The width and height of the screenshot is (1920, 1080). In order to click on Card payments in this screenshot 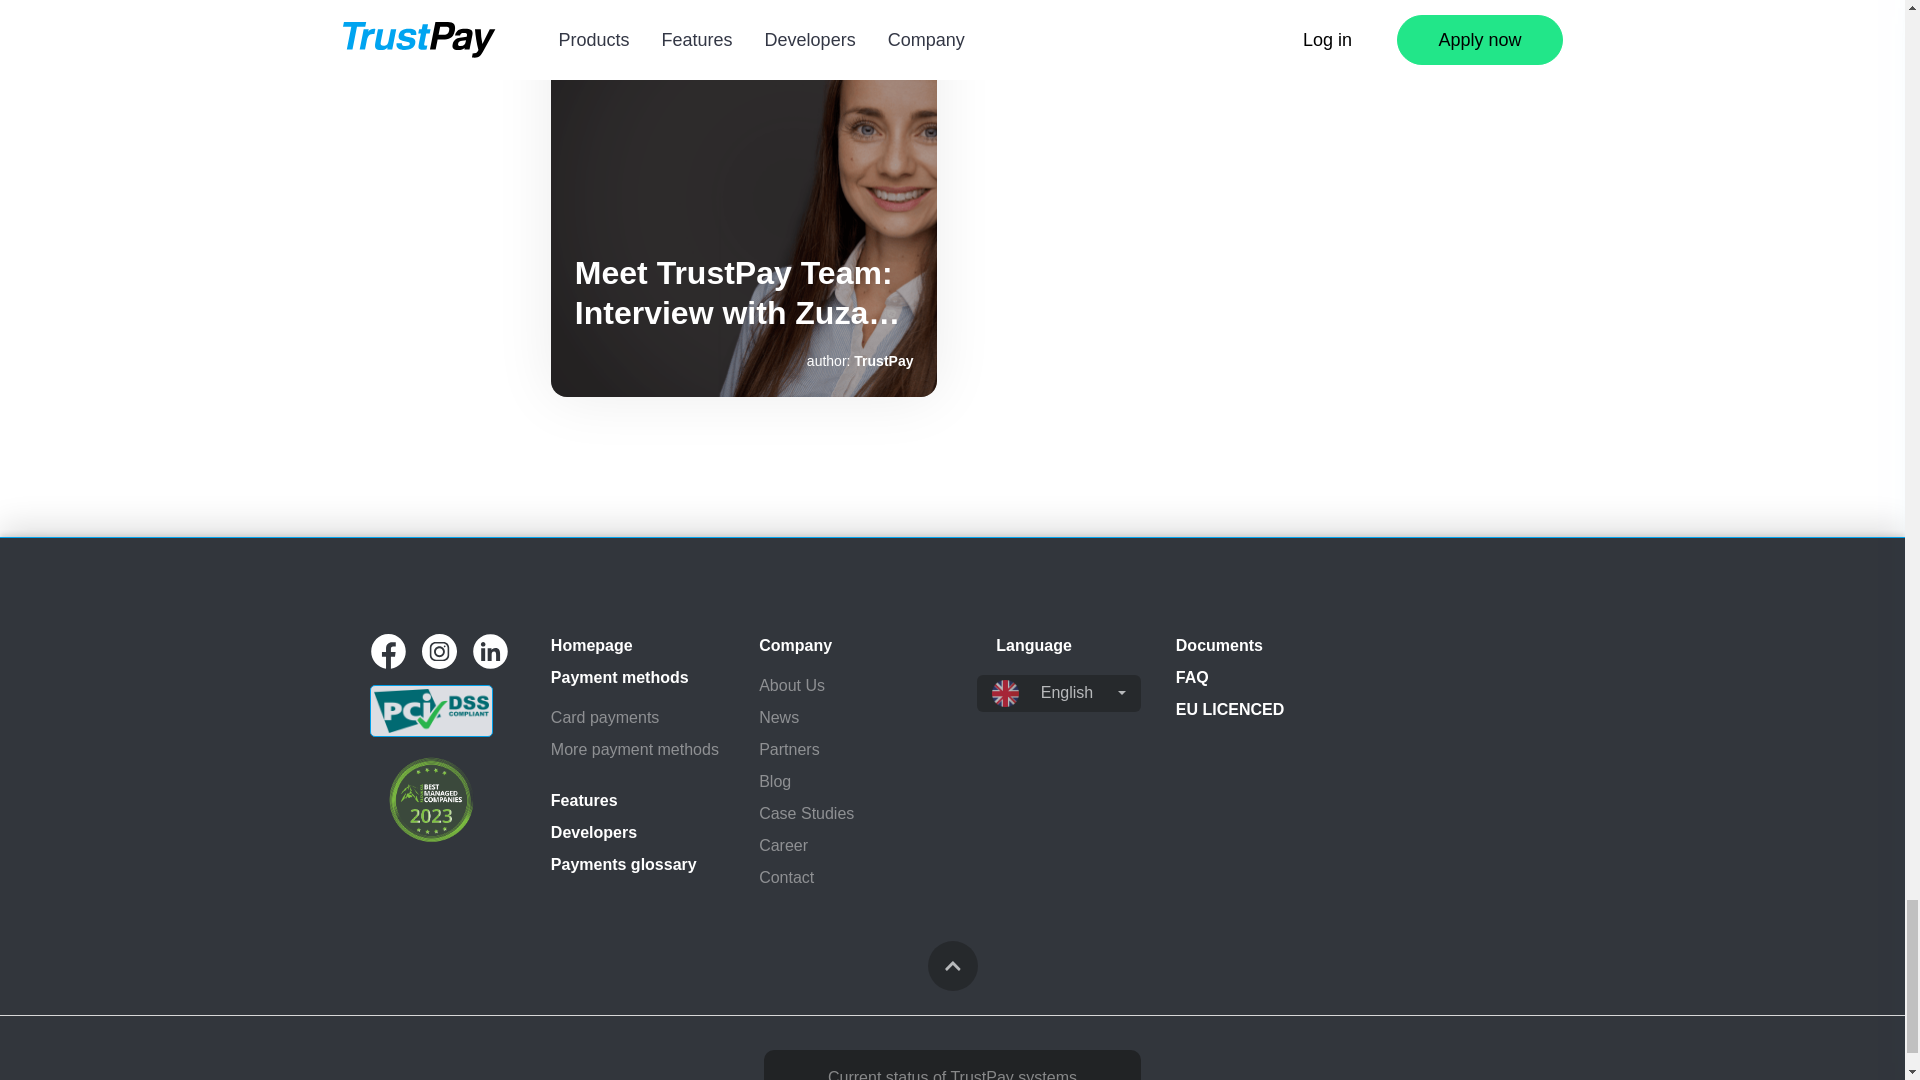, I will do `click(640, 718)`.